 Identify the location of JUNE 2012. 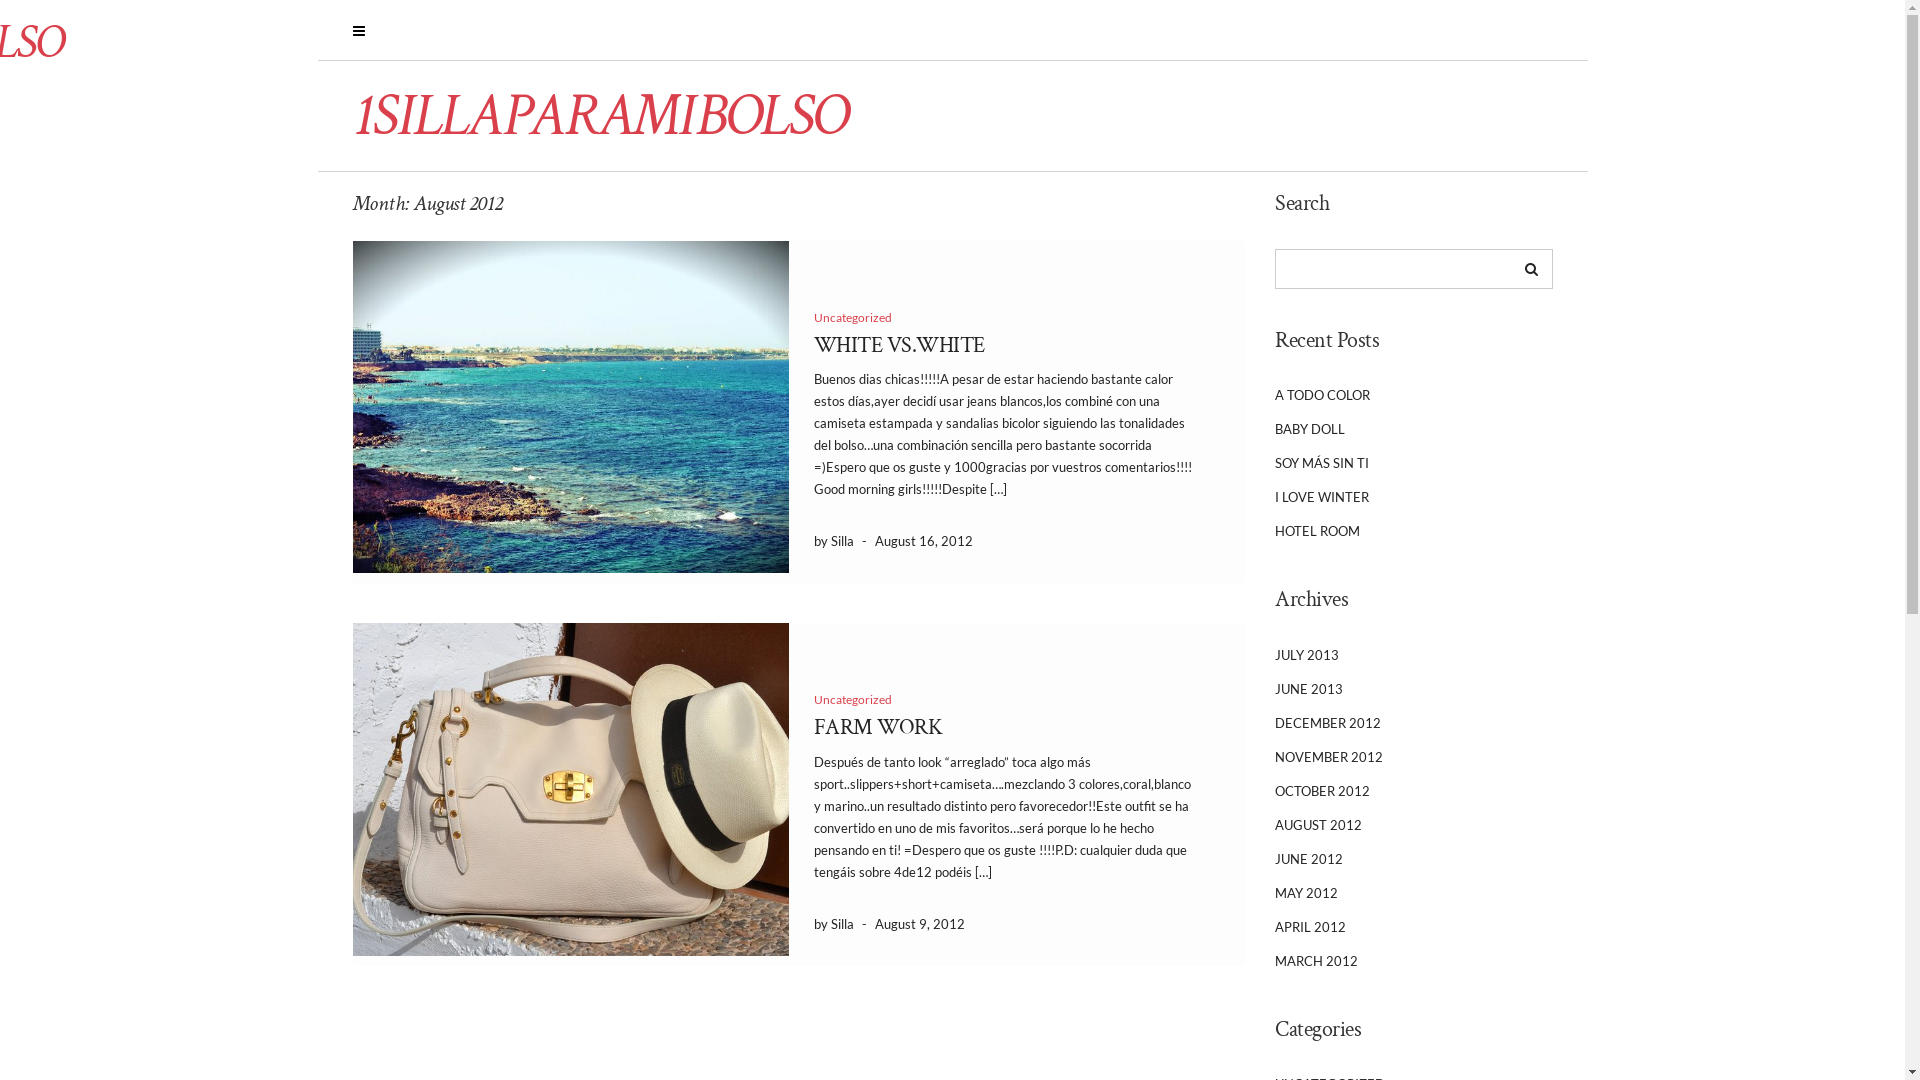
(1309, 859).